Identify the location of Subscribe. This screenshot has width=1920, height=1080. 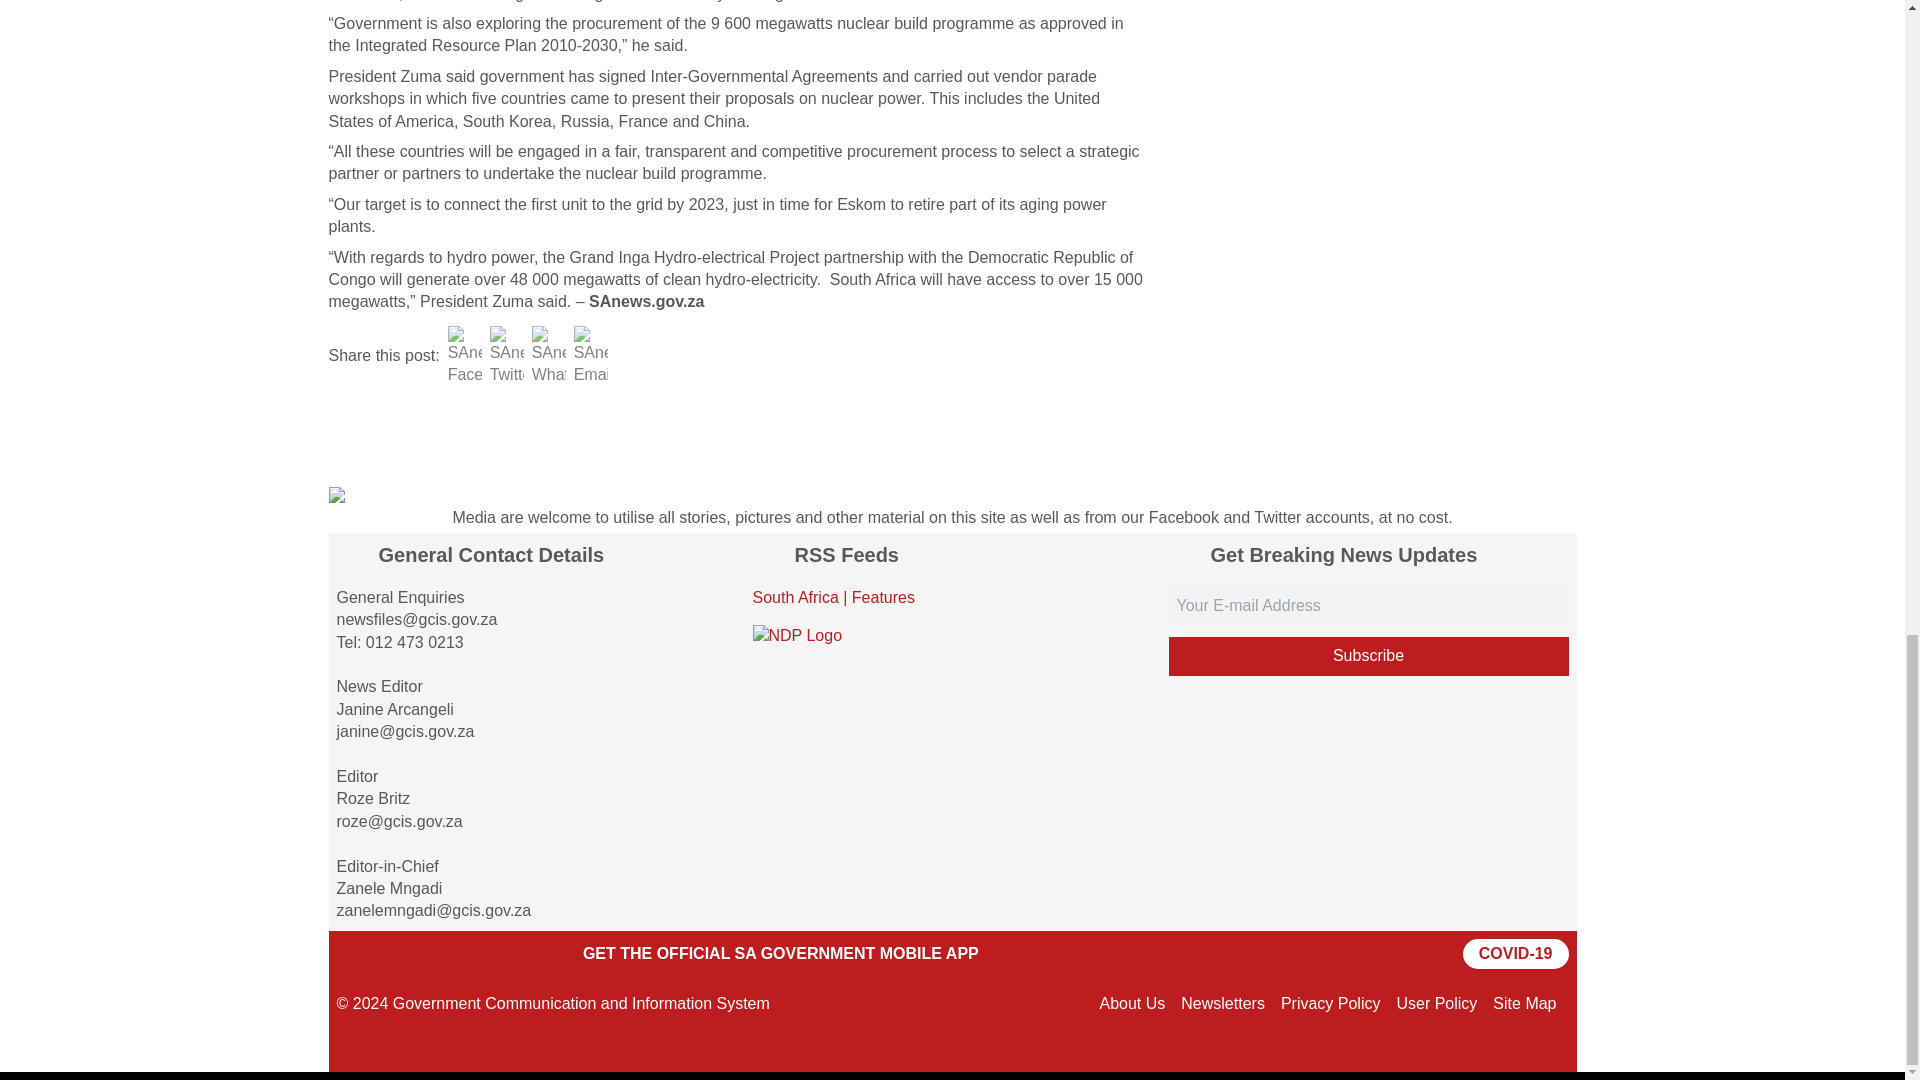
(1368, 656).